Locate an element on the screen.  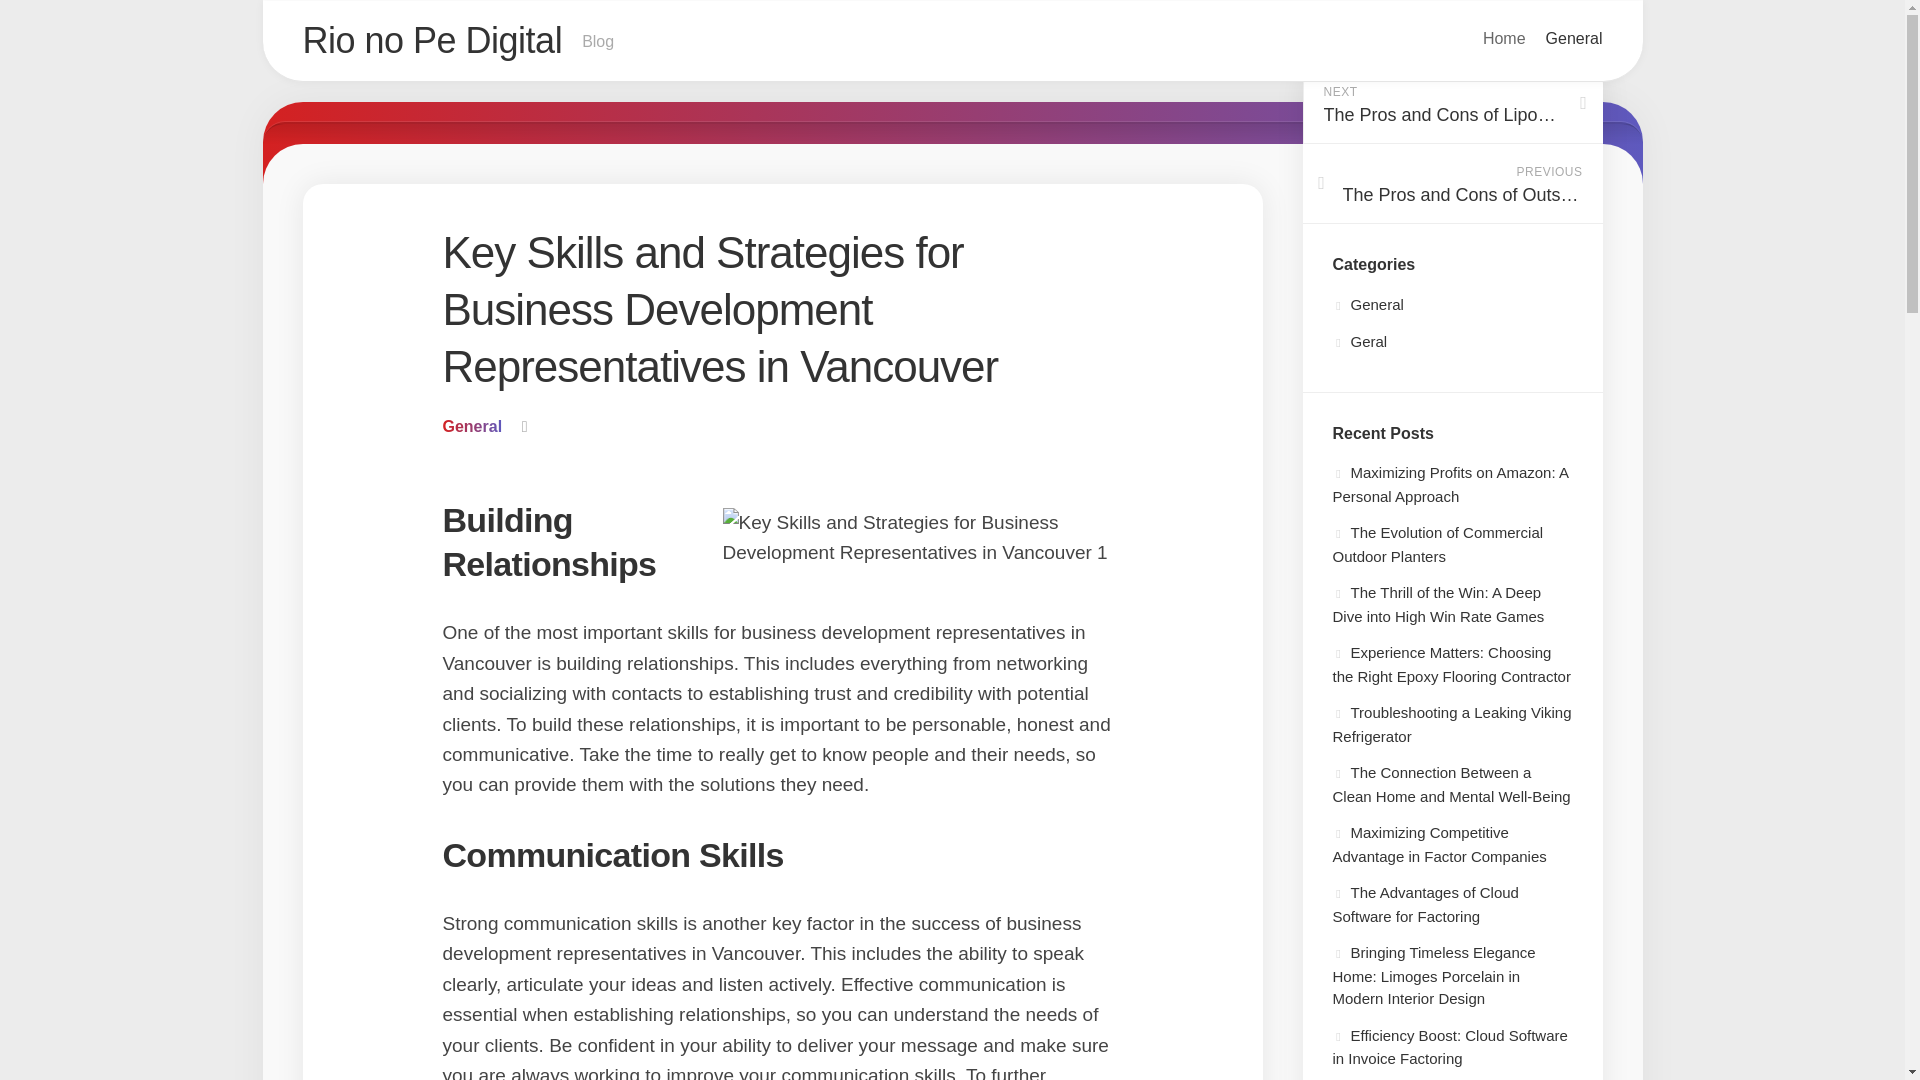
General is located at coordinates (1368, 304).